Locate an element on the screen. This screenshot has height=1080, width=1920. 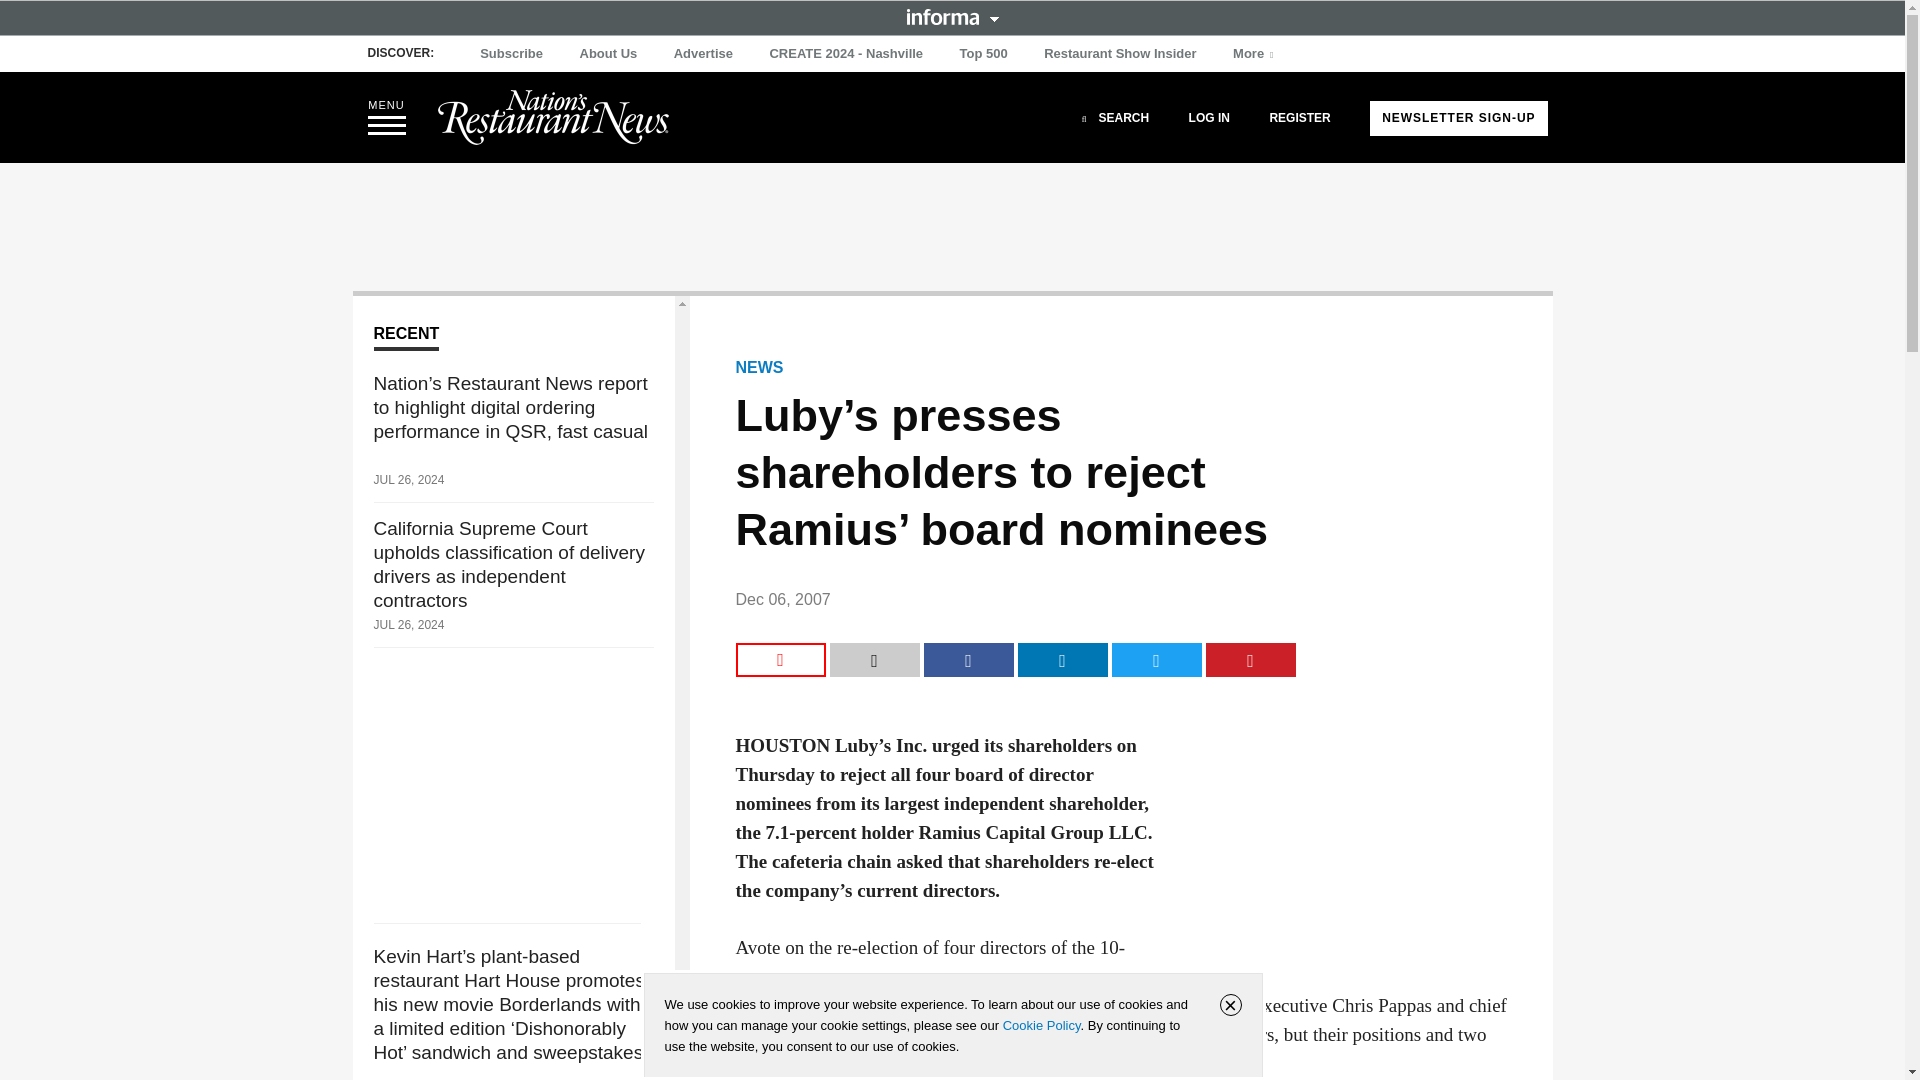
Subscribe is located at coordinates (512, 54).